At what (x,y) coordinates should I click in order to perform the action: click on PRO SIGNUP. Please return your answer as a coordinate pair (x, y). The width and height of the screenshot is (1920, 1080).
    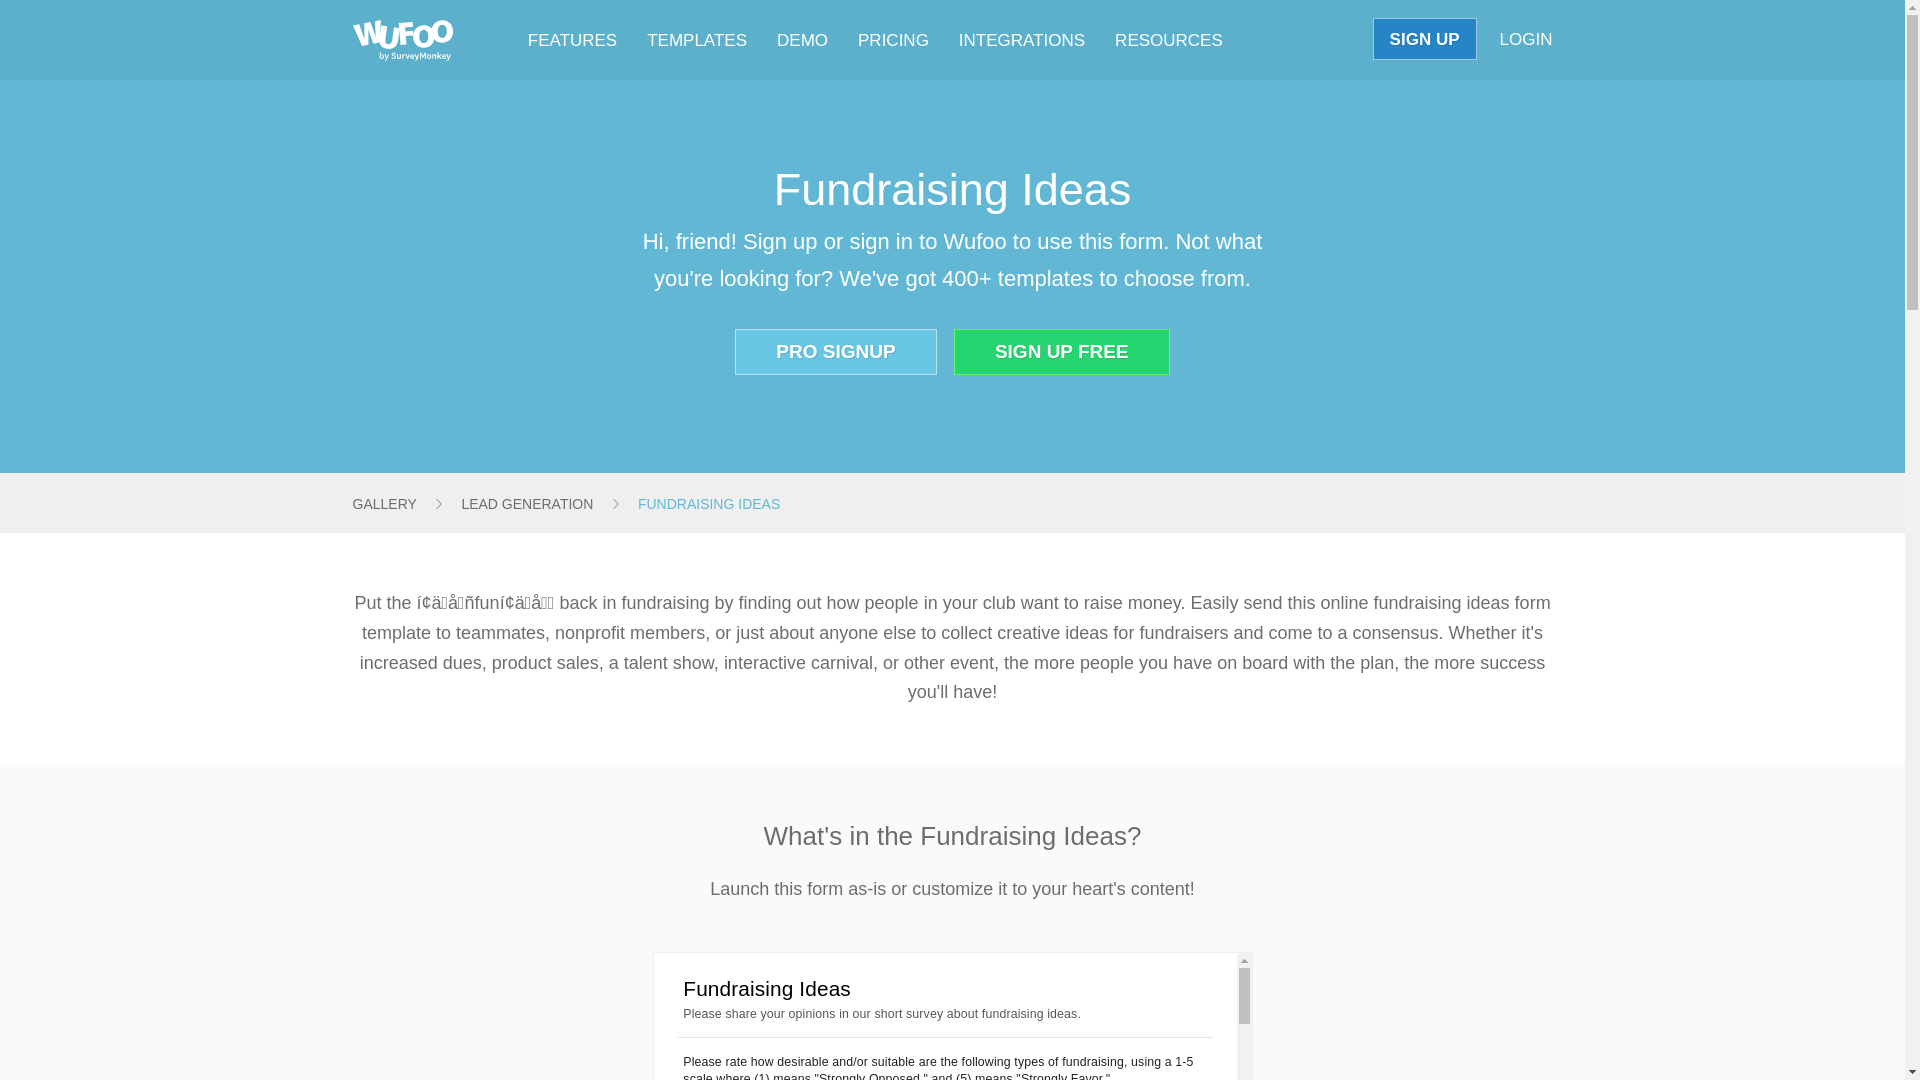
    Looking at the image, I should click on (836, 352).